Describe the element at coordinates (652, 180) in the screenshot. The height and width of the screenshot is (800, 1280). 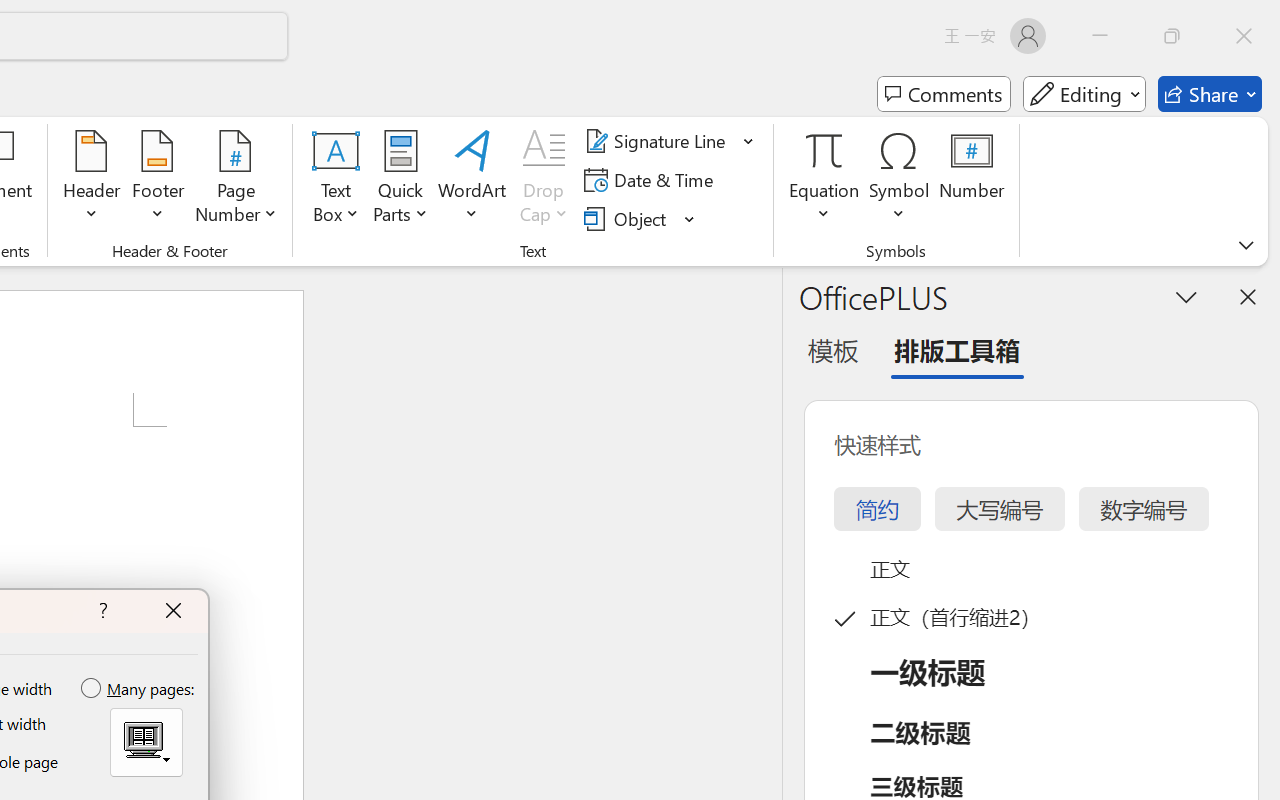
I see `Date & Time...` at that location.